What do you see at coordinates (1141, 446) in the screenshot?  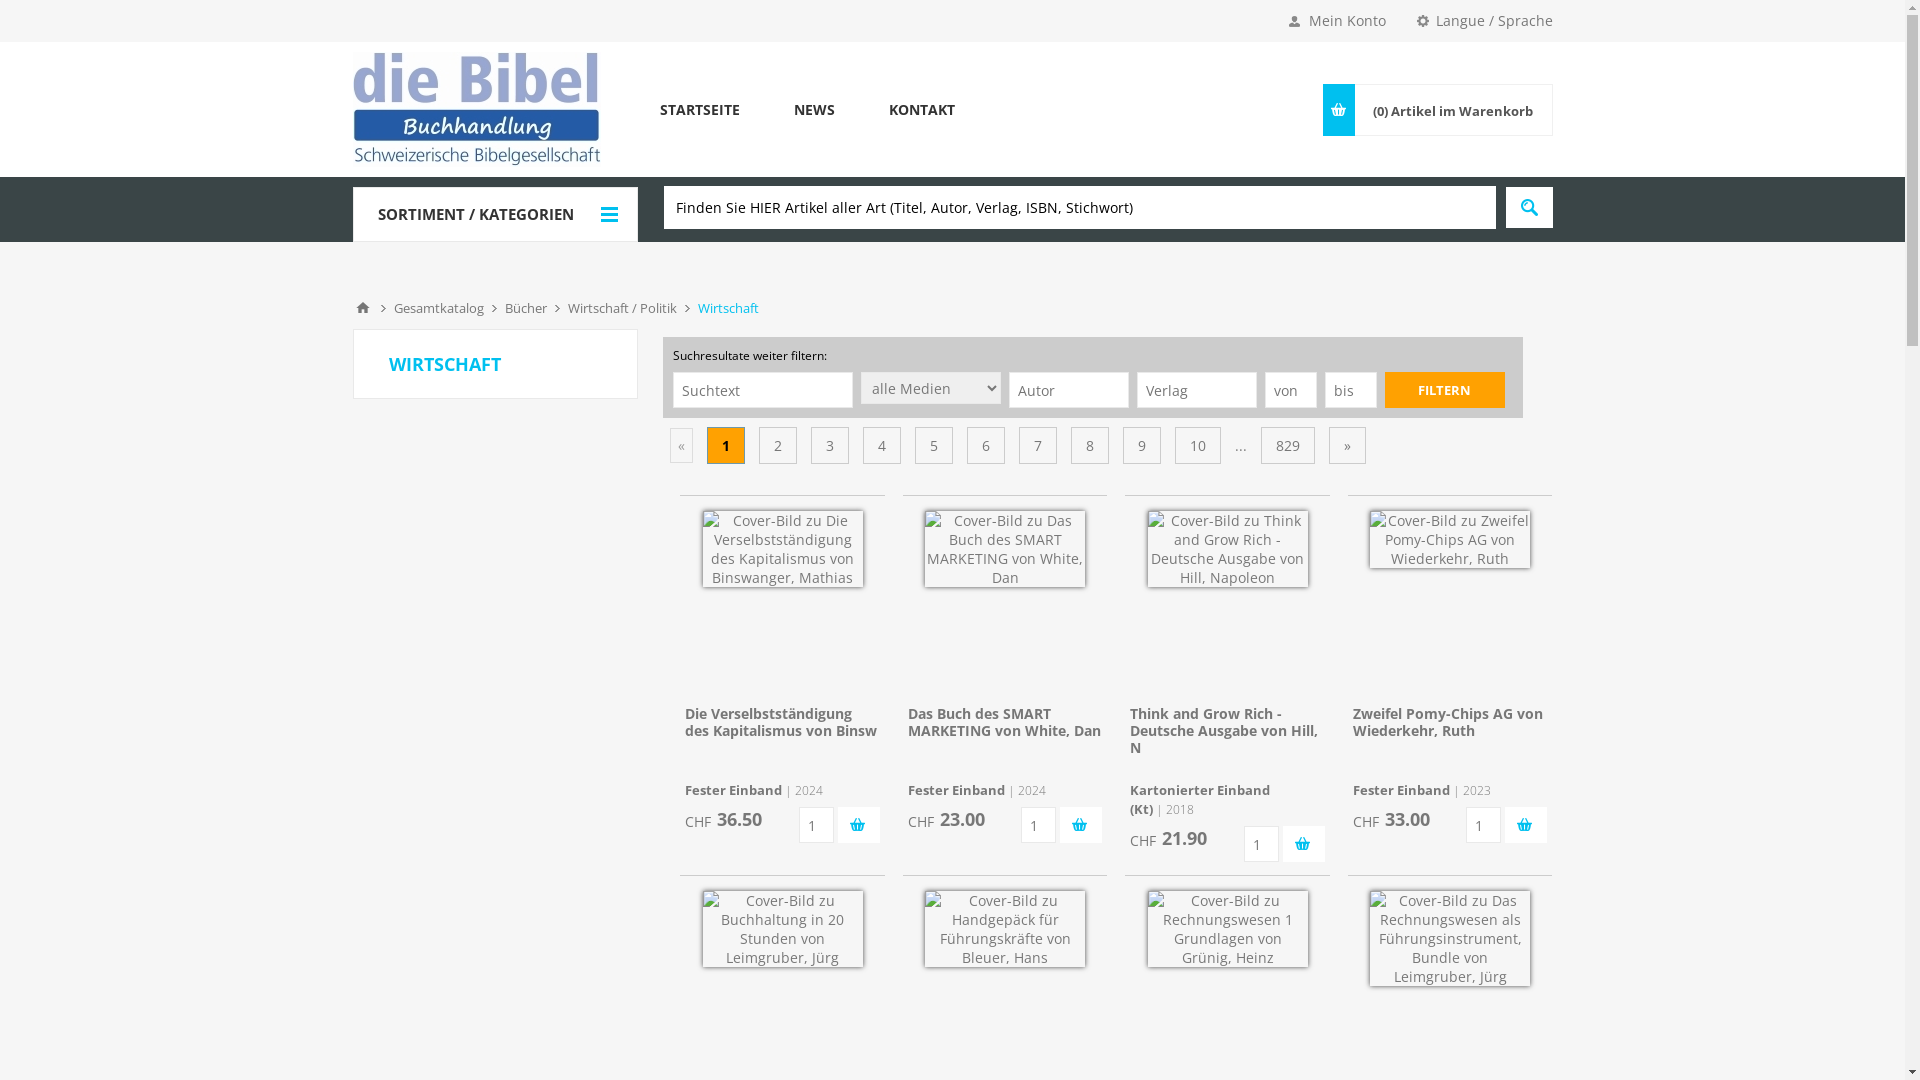 I see `9` at bounding box center [1141, 446].